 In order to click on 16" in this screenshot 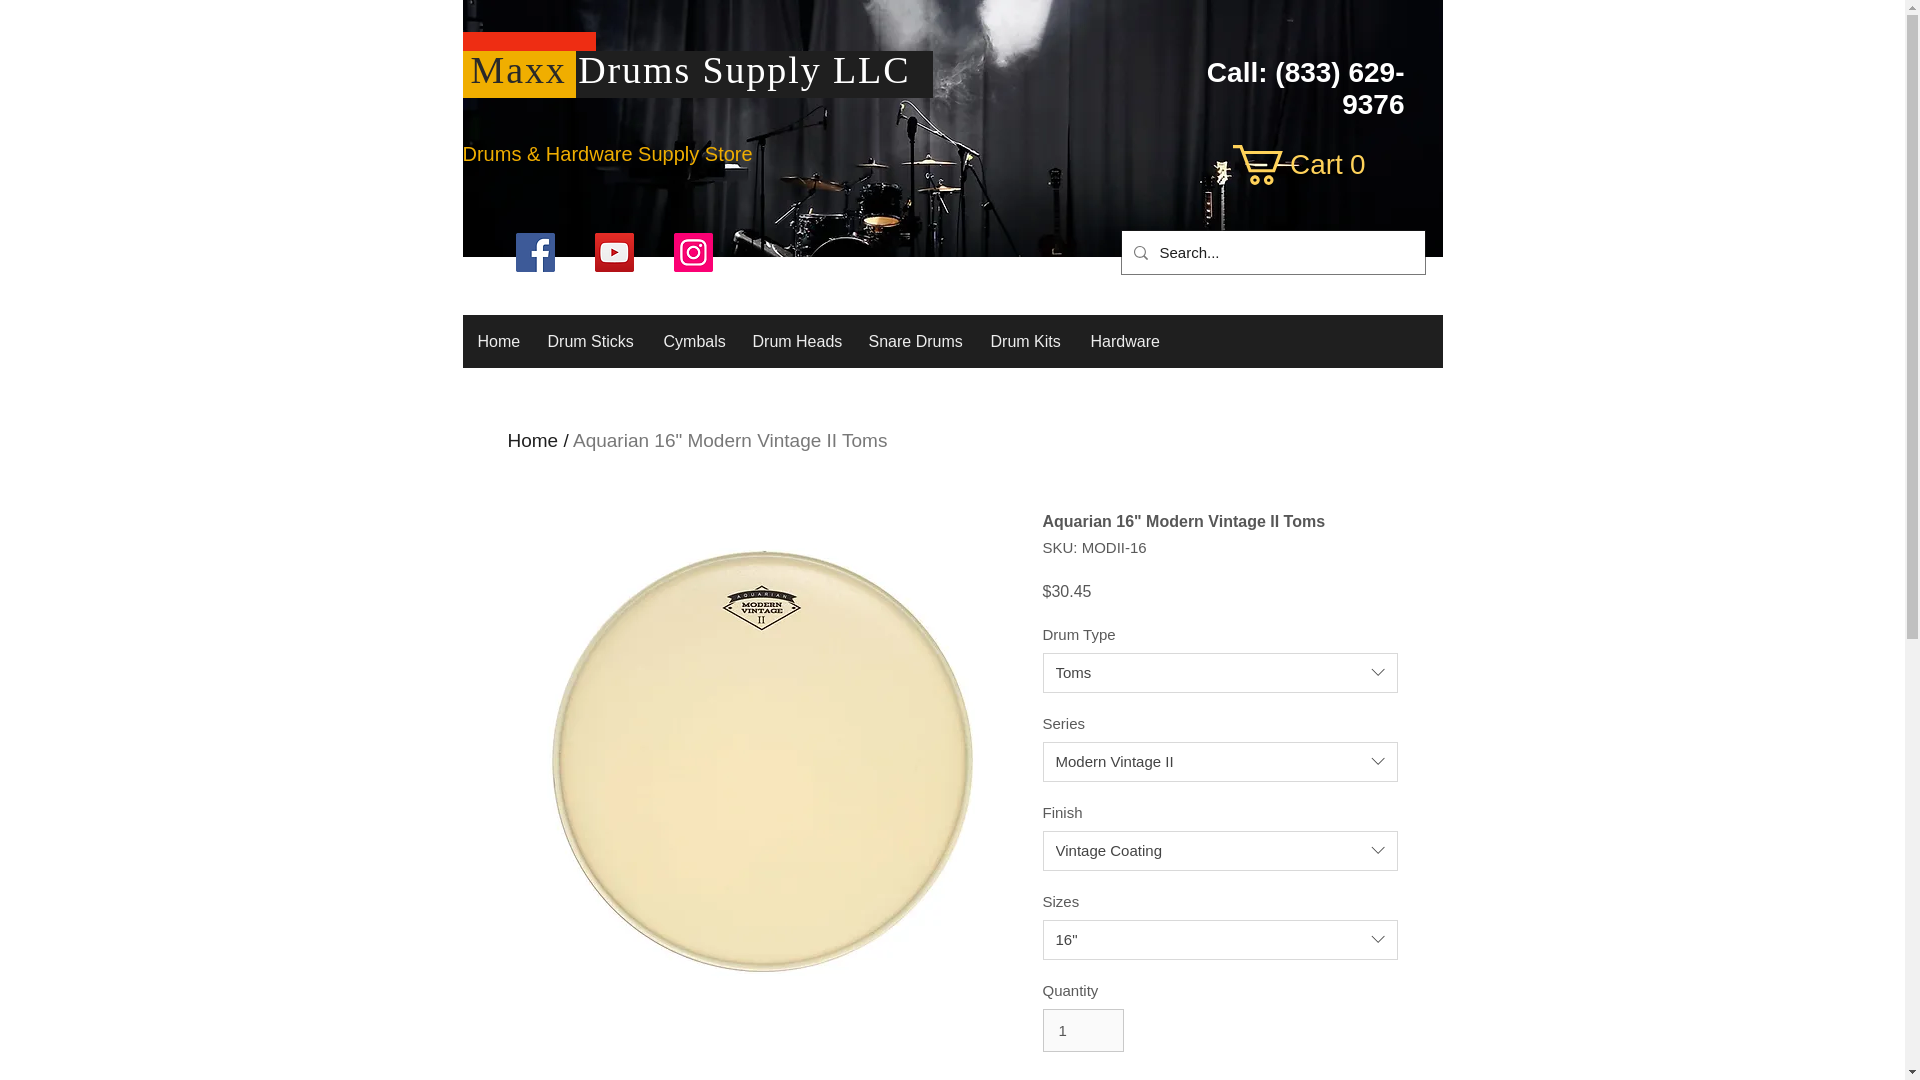, I will do `click(730, 440)`.